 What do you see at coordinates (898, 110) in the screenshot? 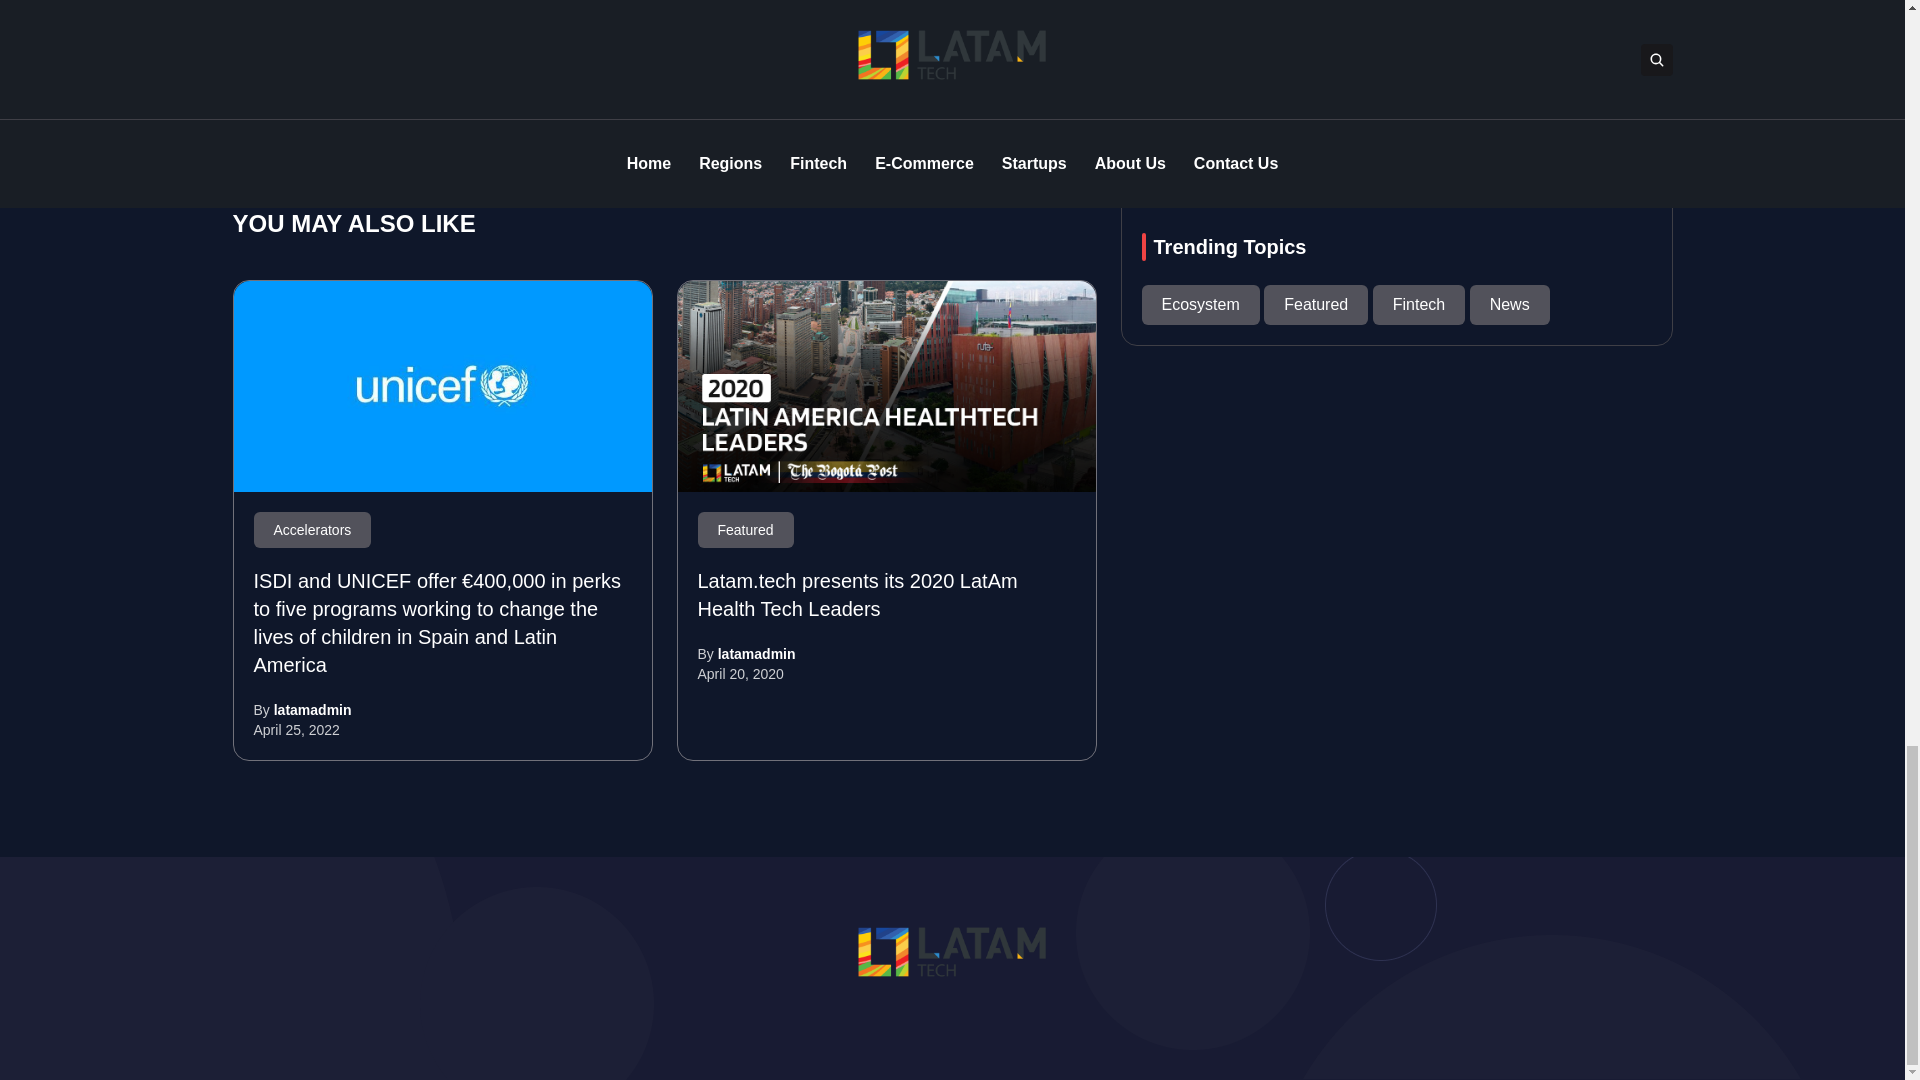
I see `First restaurant in Venezuela accepting bitcoin` at bounding box center [898, 110].